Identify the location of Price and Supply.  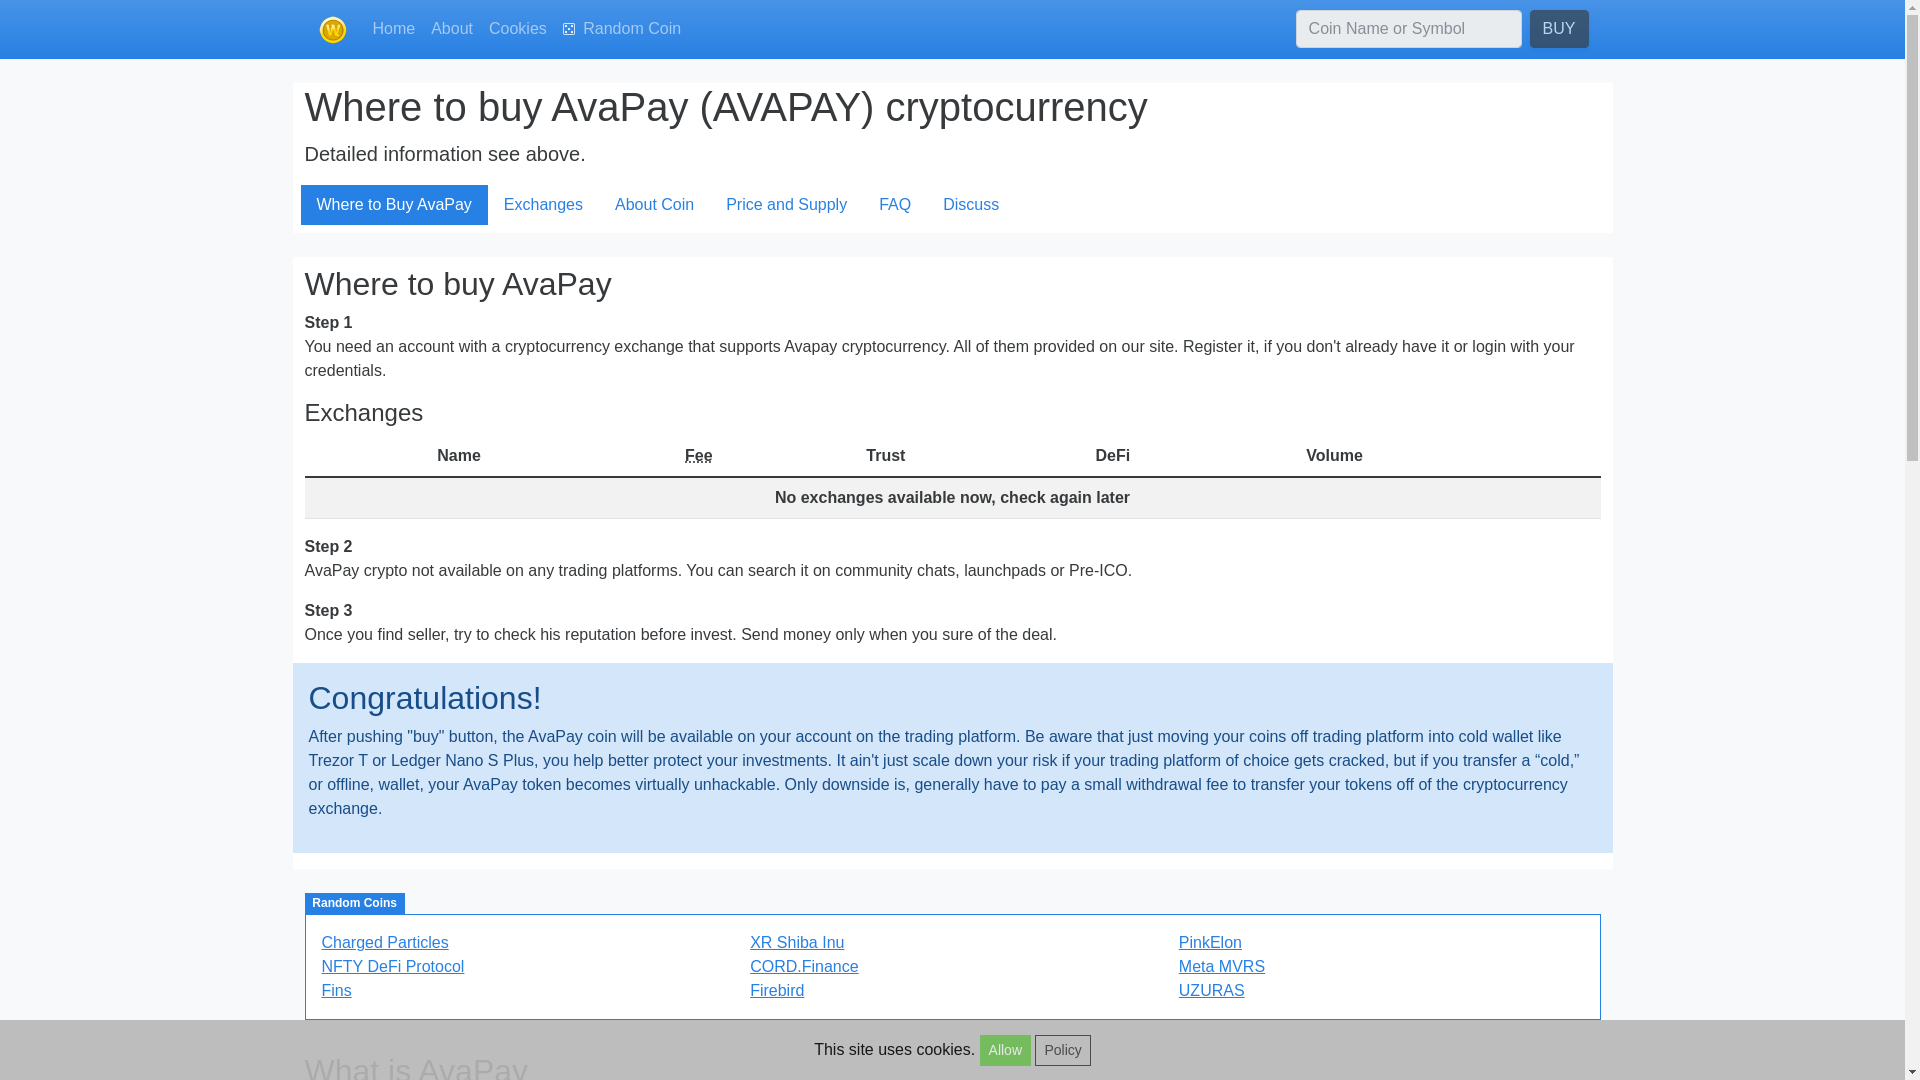
(786, 204).